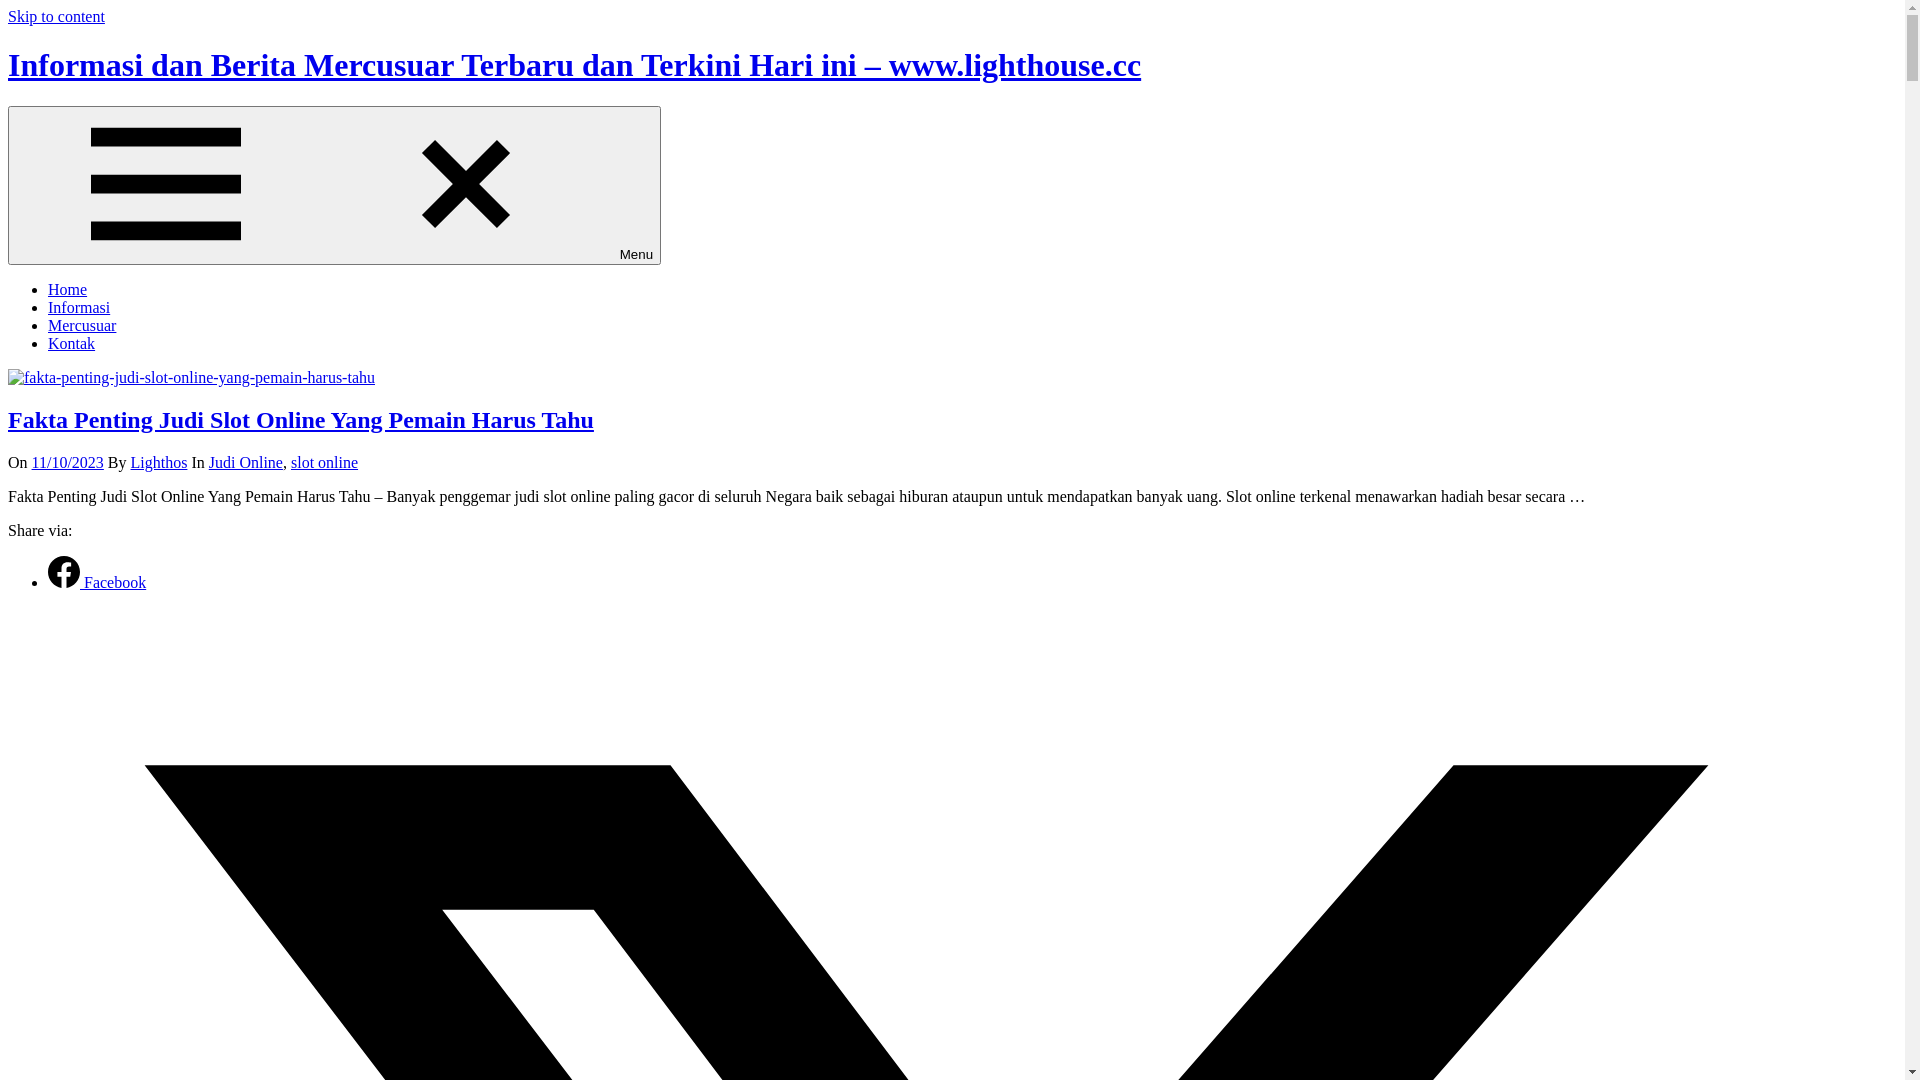 Image resolution: width=1920 pixels, height=1080 pixels. What do you see at coordinates (334, 186) in the screenshot?
I see `Menu` at bounding box center [334, 186].